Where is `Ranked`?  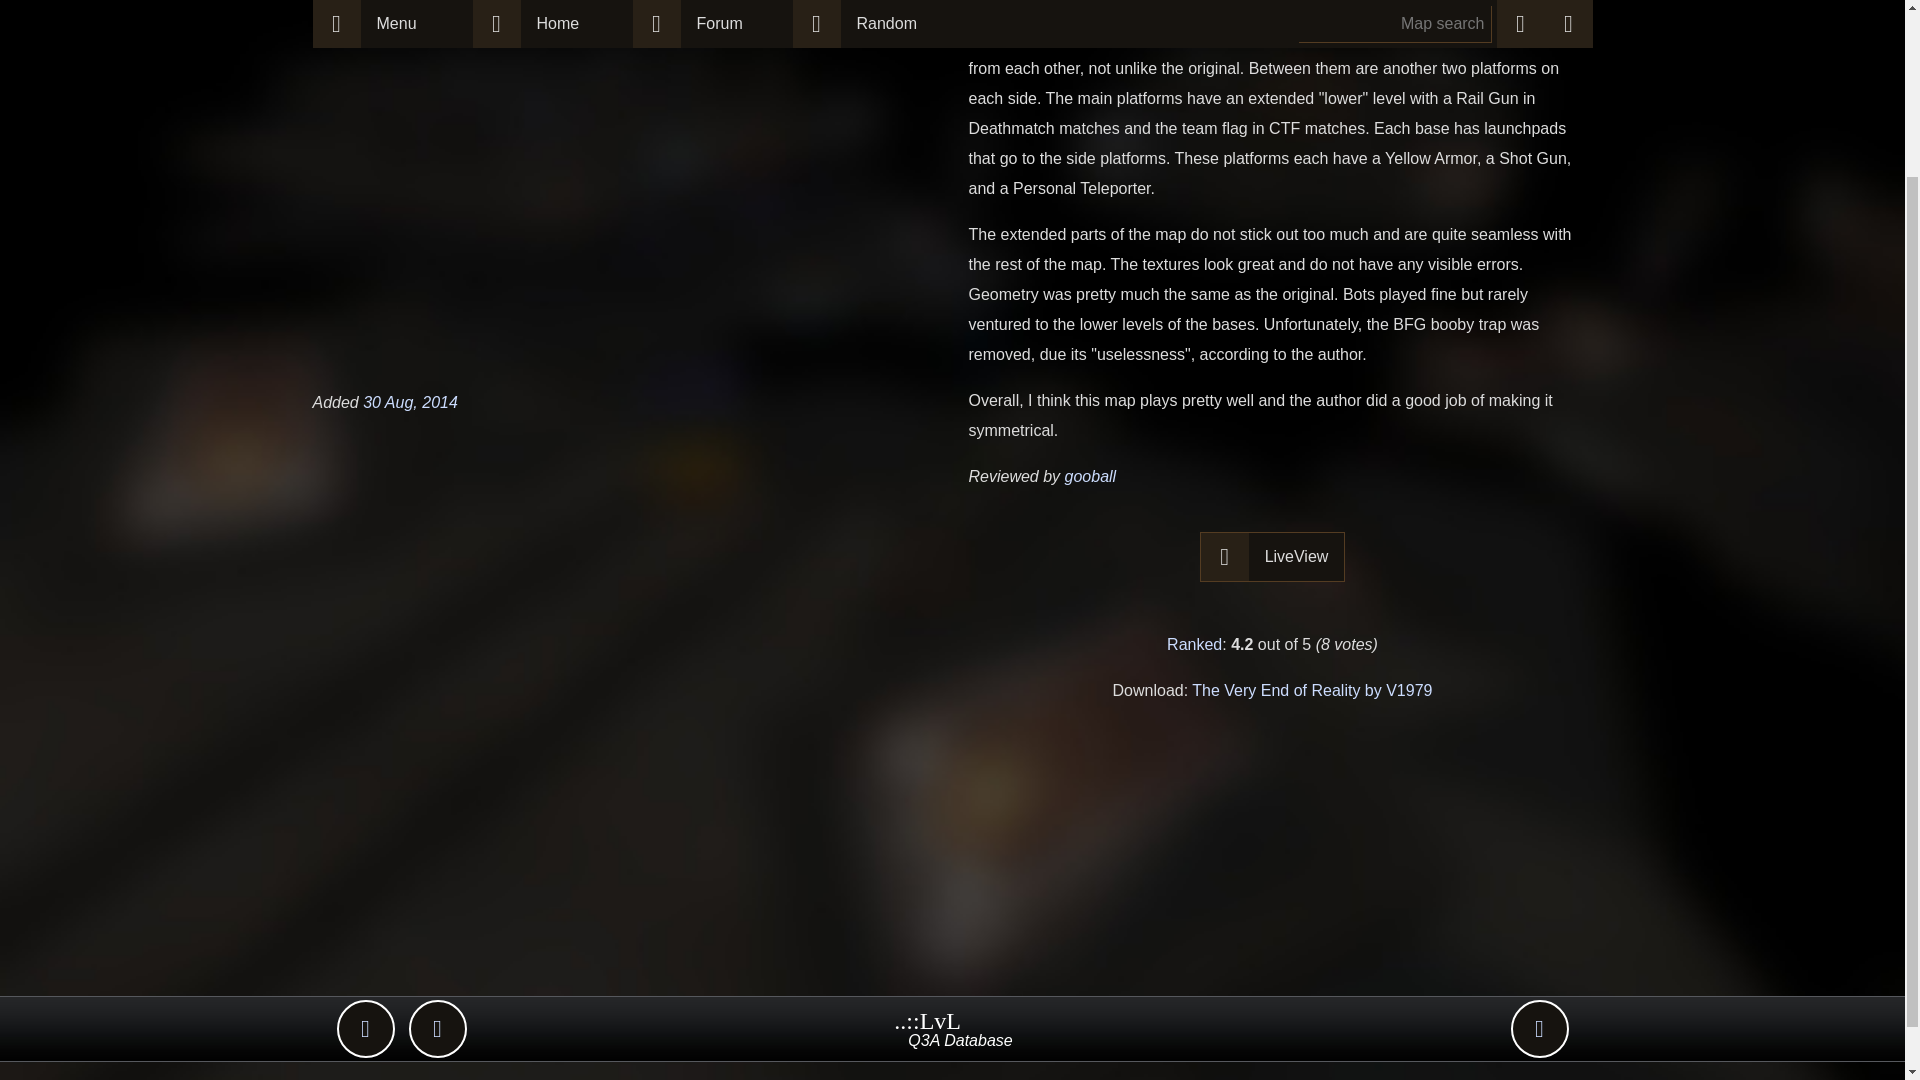 Ranked is located at coordinates (1194, 644).